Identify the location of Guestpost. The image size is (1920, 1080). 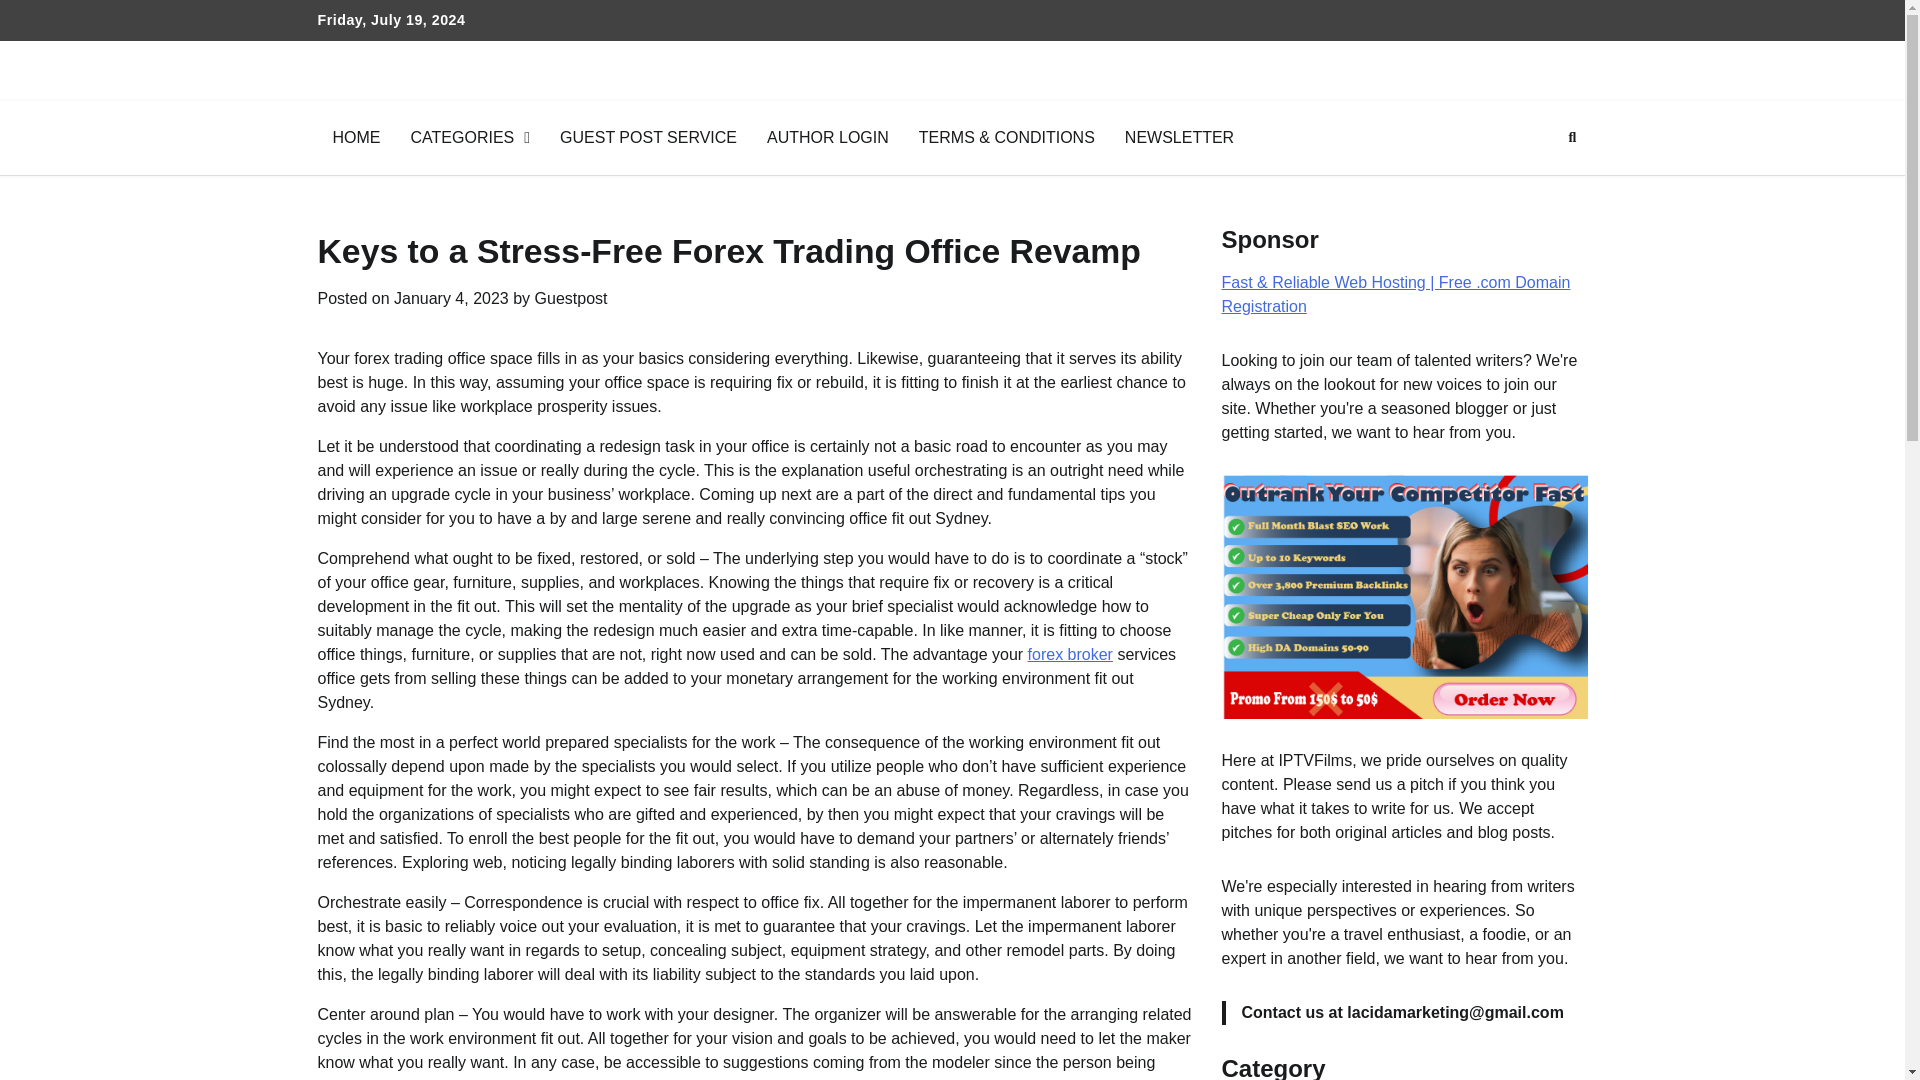
(572, 298).